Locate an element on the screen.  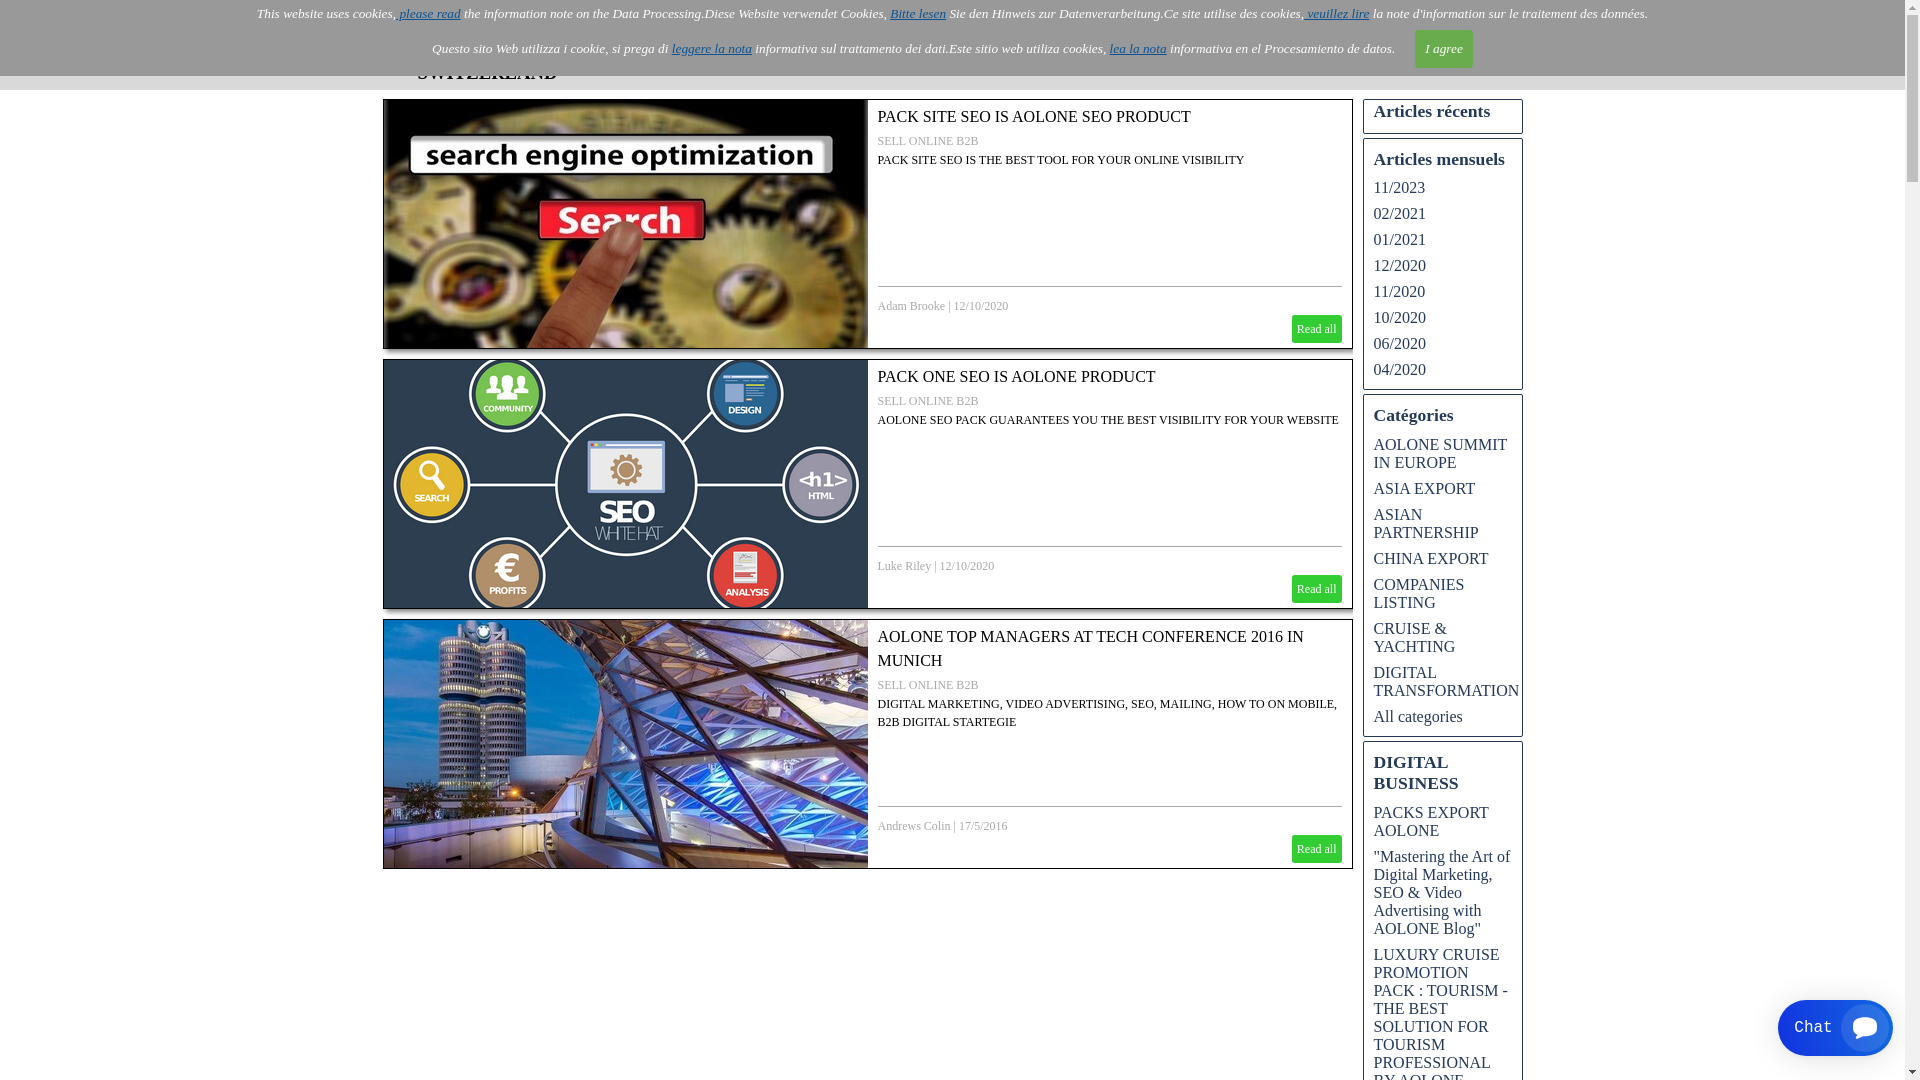
11/2023 is located at coordinates (1400, 188).